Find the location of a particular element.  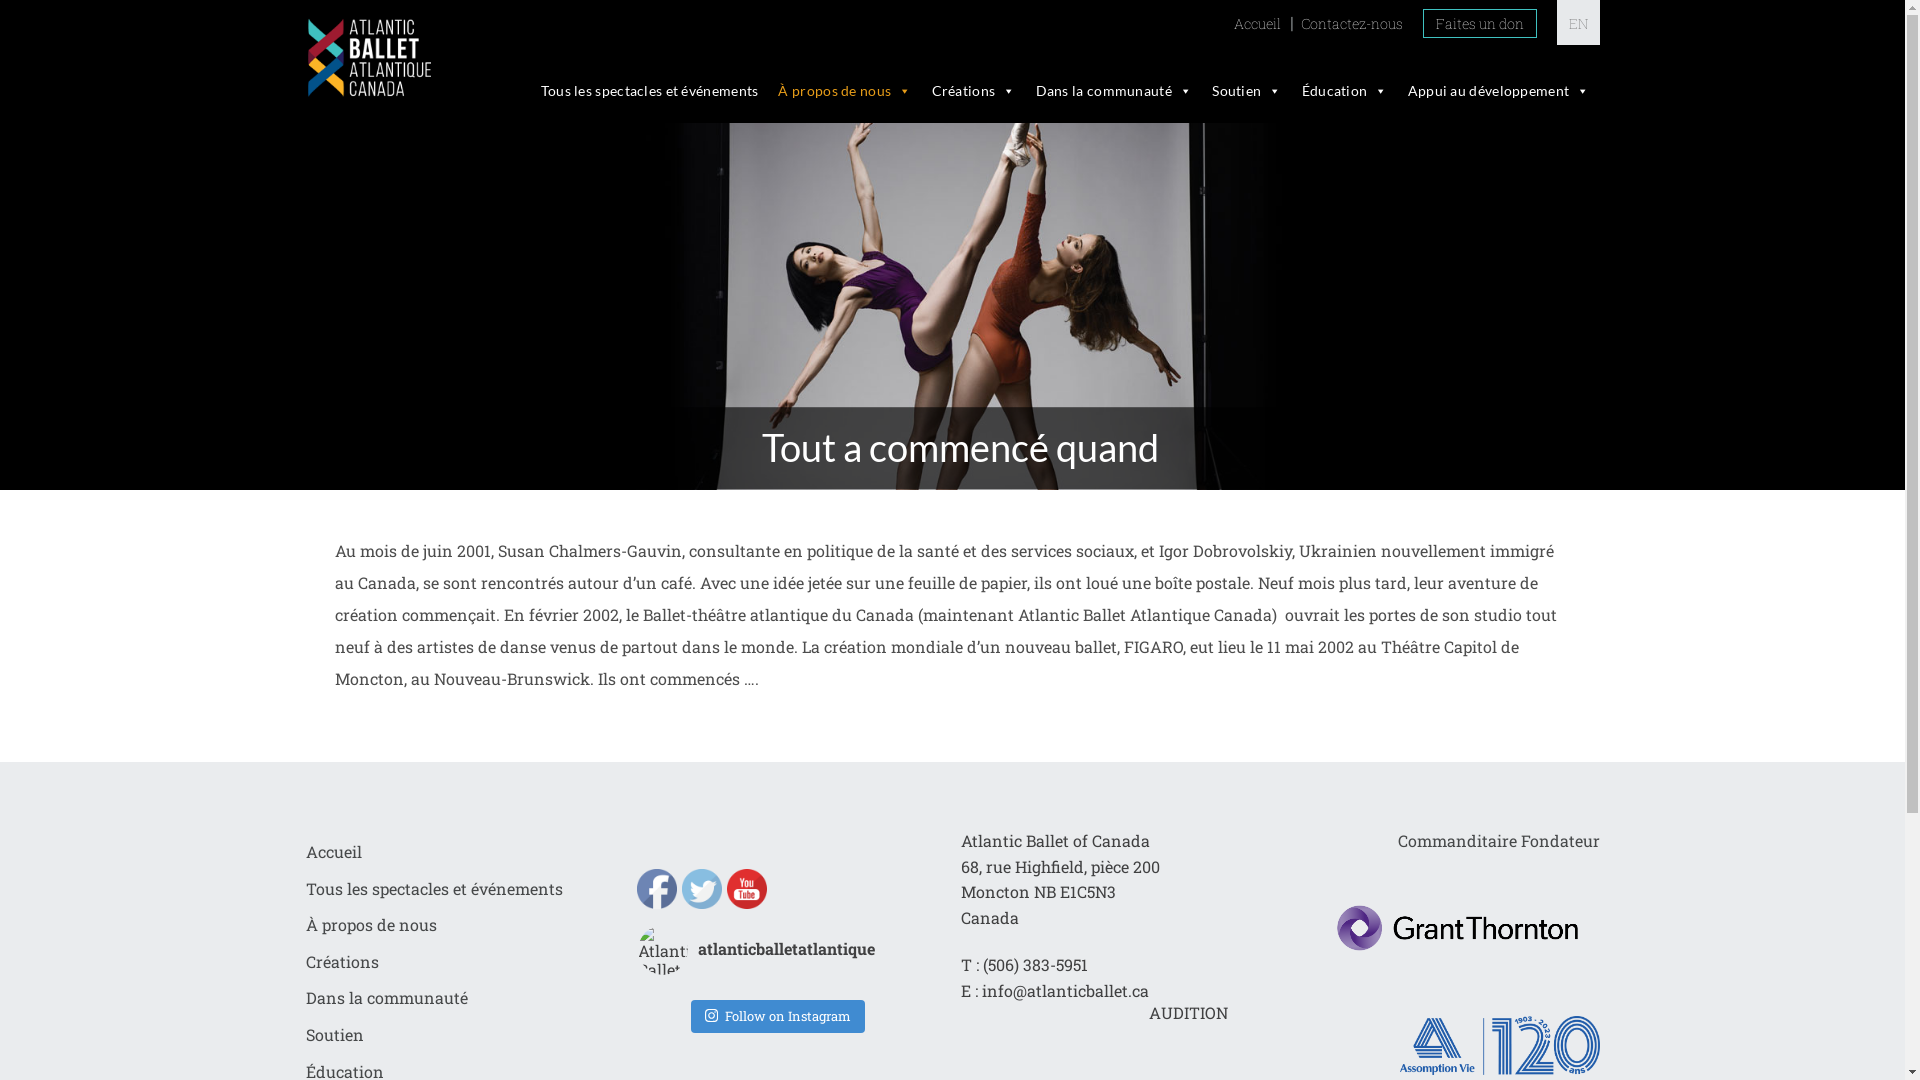

Facebook is located at coordinates (657, 889).